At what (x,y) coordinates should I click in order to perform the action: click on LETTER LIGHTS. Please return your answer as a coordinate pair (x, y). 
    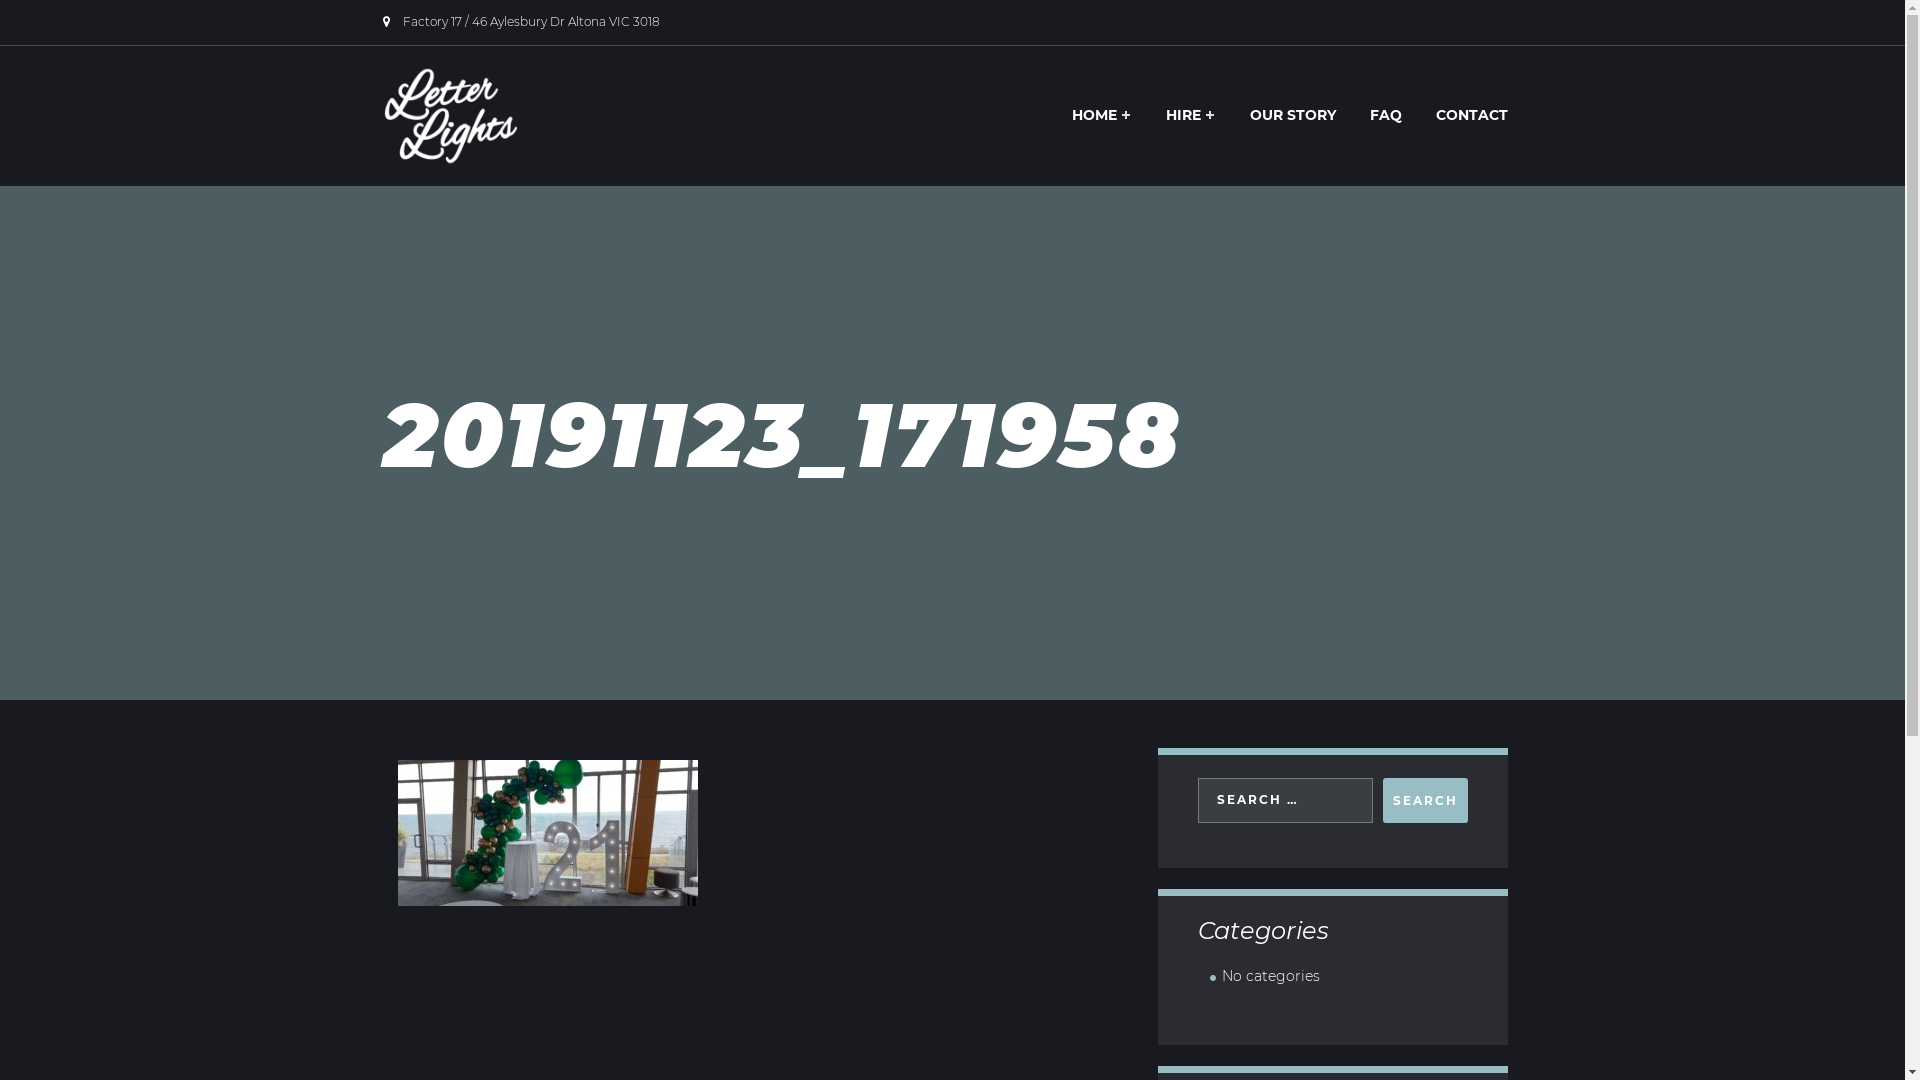
    Looking at the image, I should click on (506, 190).